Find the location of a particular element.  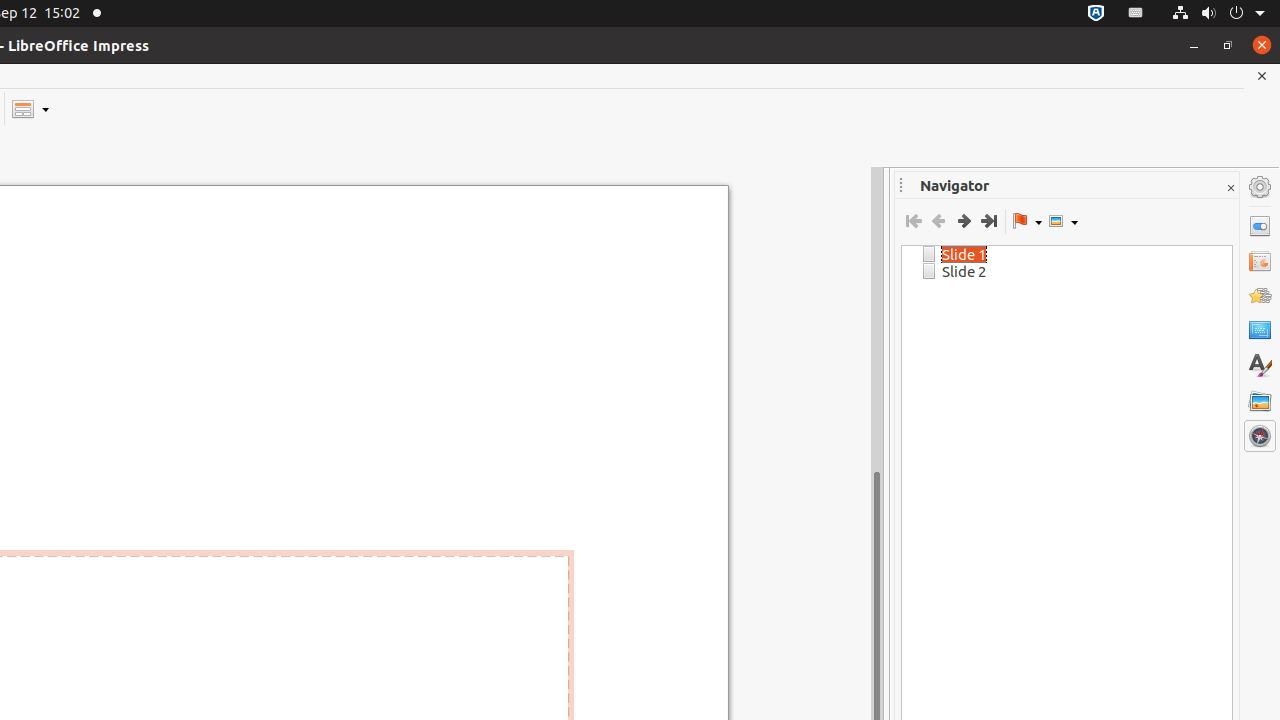

Master Slides is located at coordinates (1260, 331).